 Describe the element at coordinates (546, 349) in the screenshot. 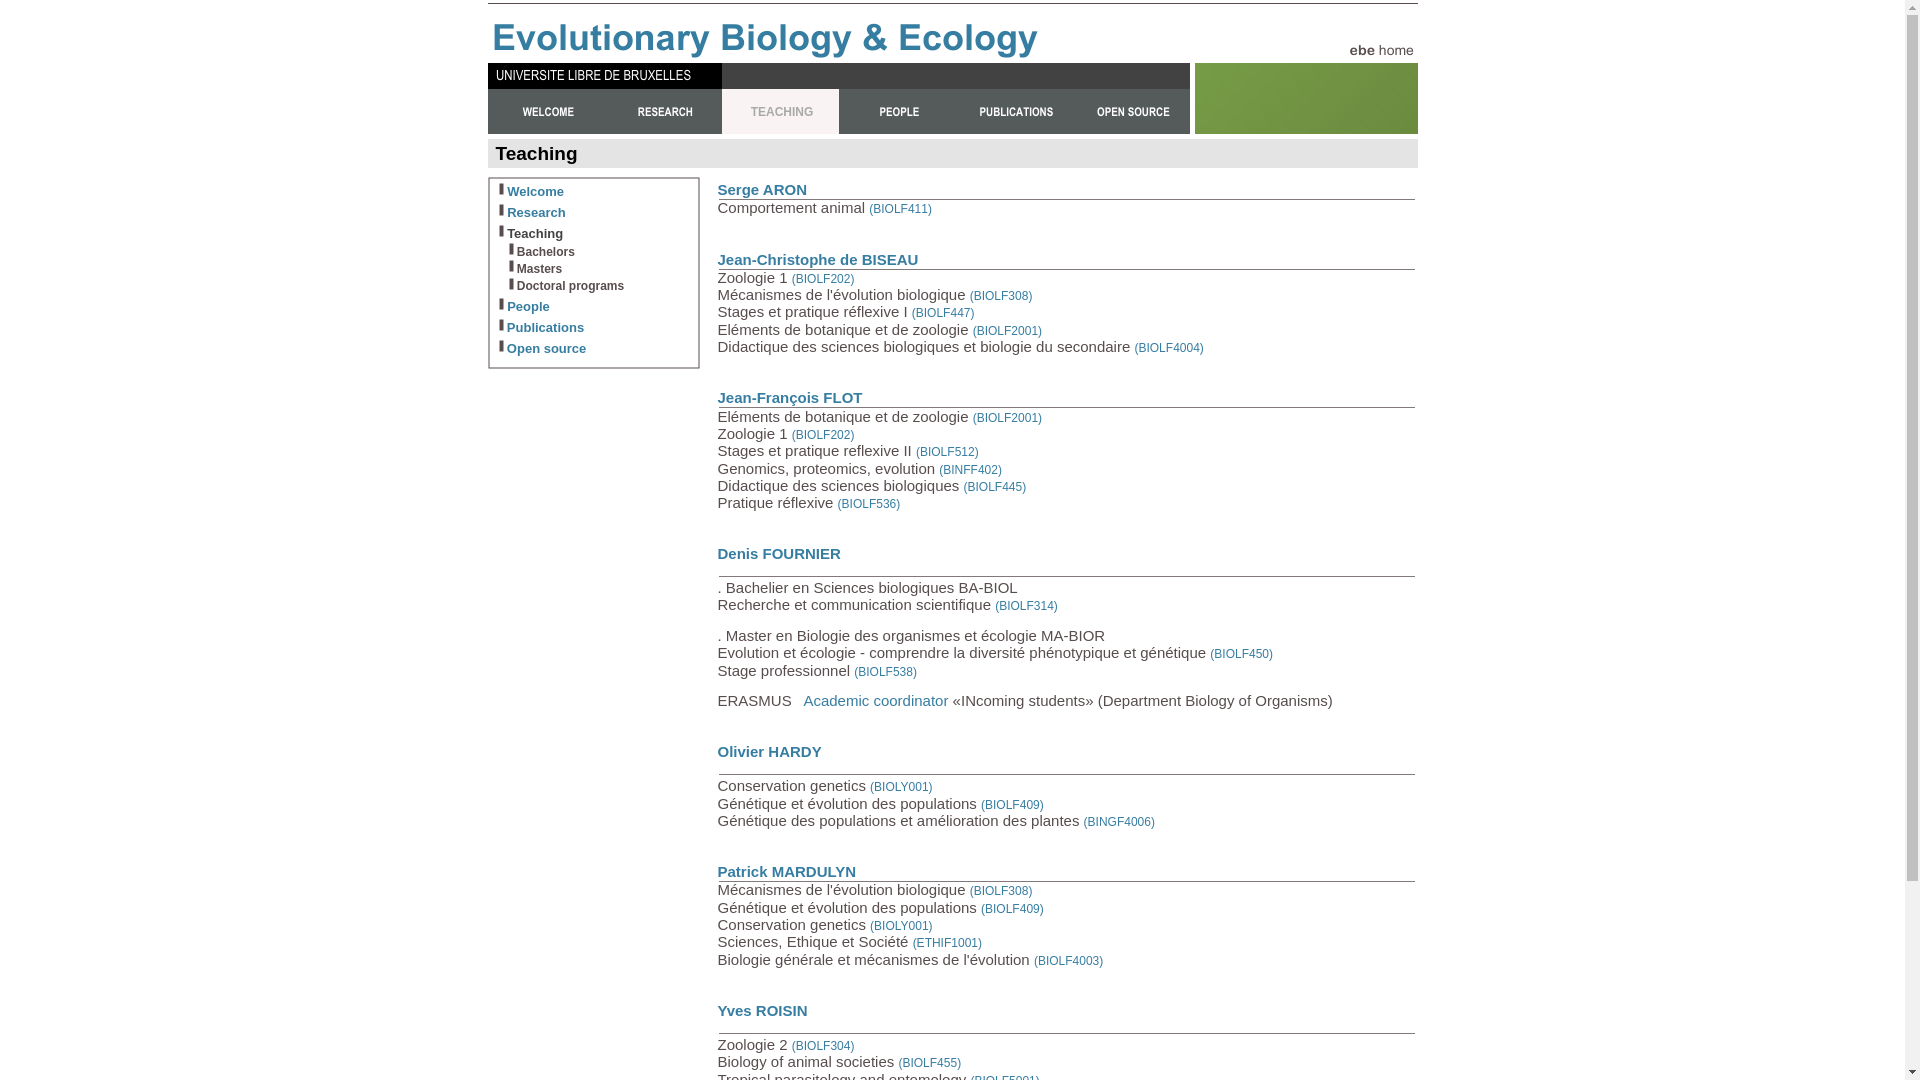

I see `Open source` at that location.